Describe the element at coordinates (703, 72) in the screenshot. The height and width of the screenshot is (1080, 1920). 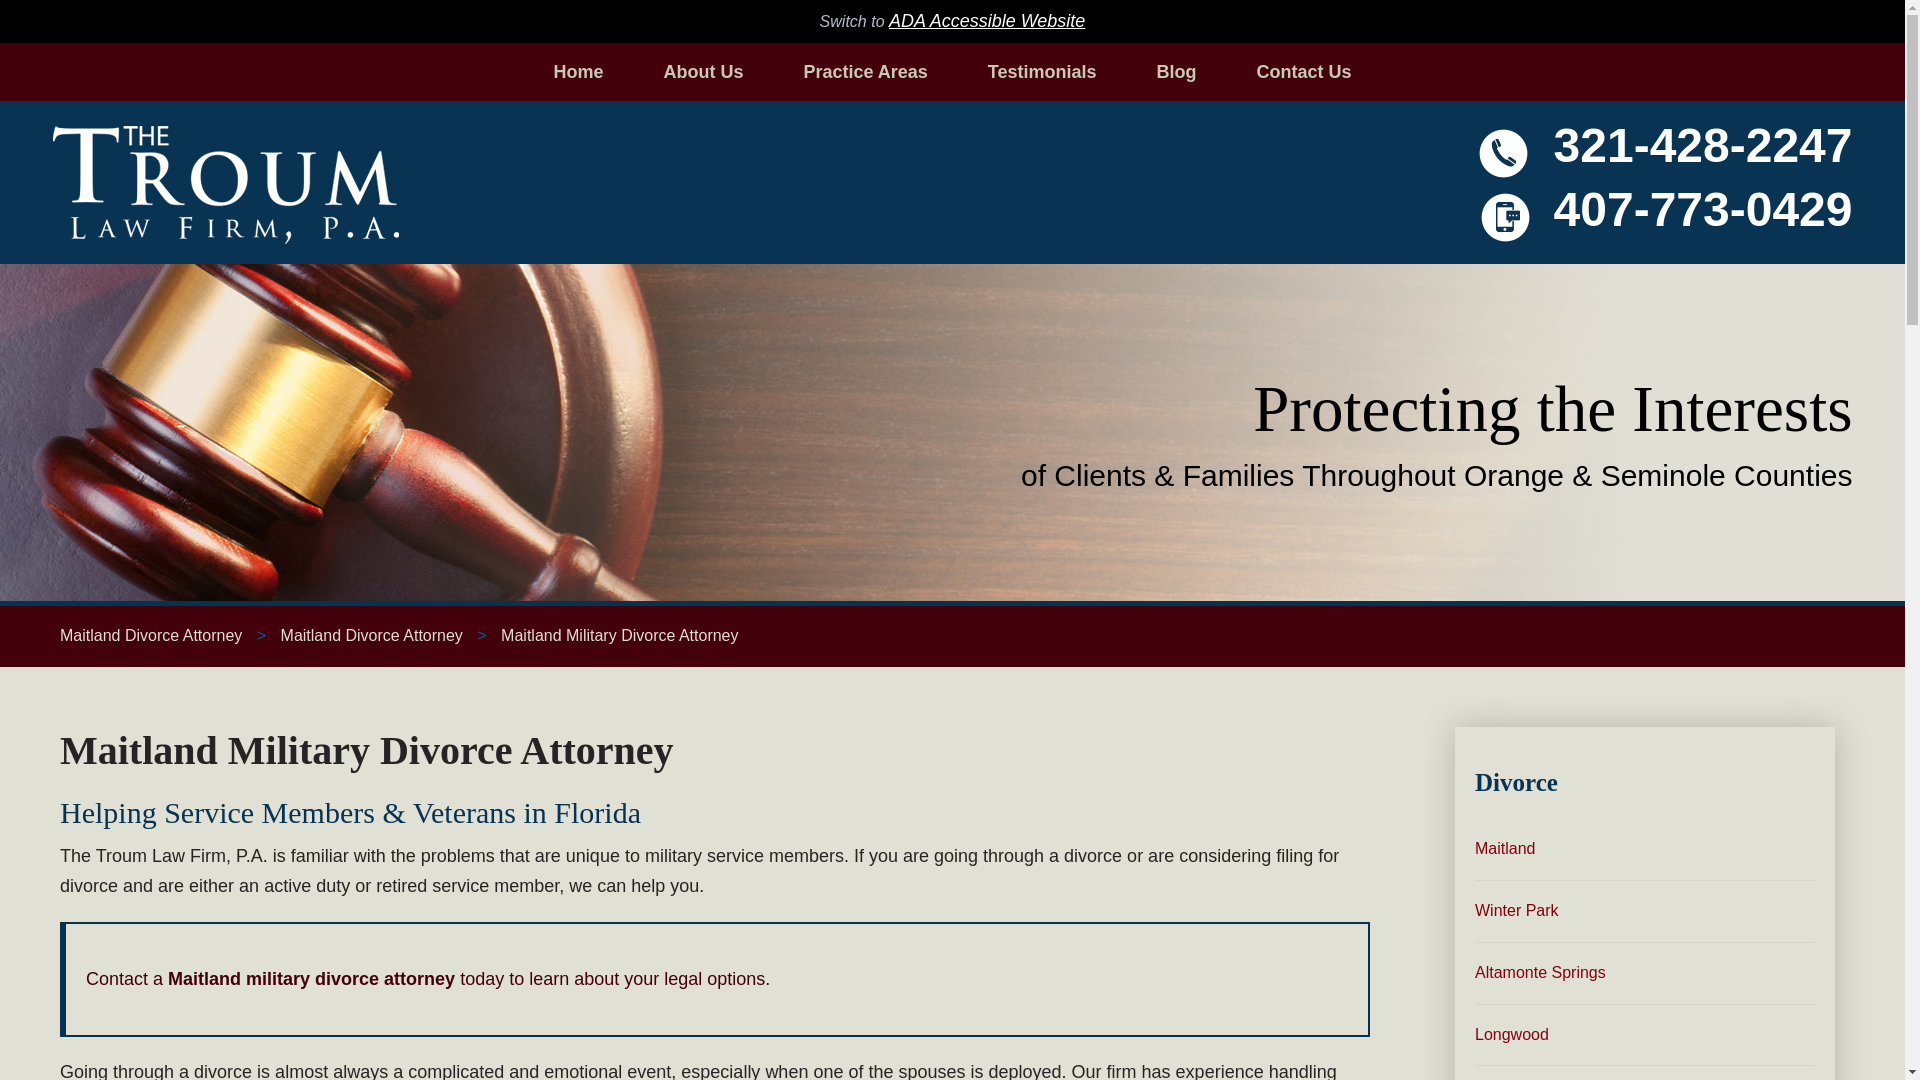
I see `About Us` at that location.